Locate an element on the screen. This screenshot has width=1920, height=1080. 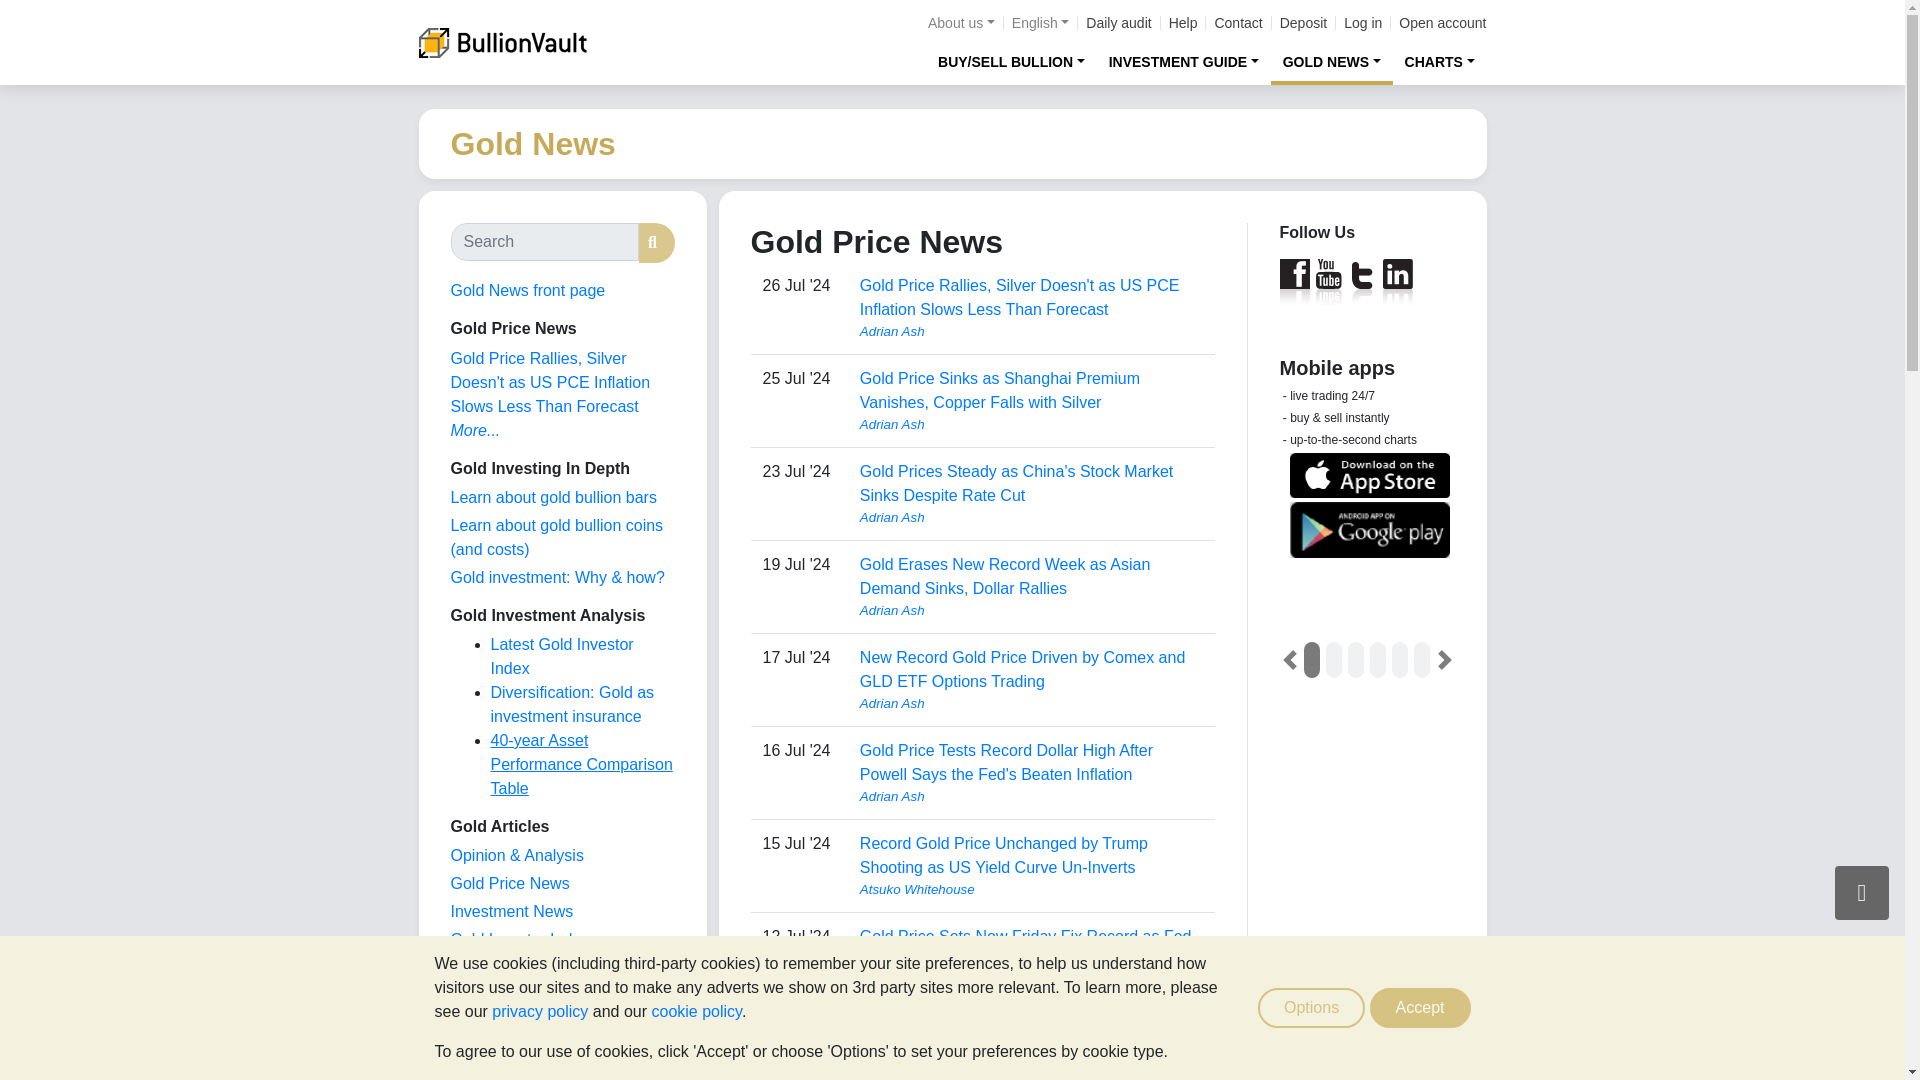
View user profile. is located at coordinates (1032, 518).